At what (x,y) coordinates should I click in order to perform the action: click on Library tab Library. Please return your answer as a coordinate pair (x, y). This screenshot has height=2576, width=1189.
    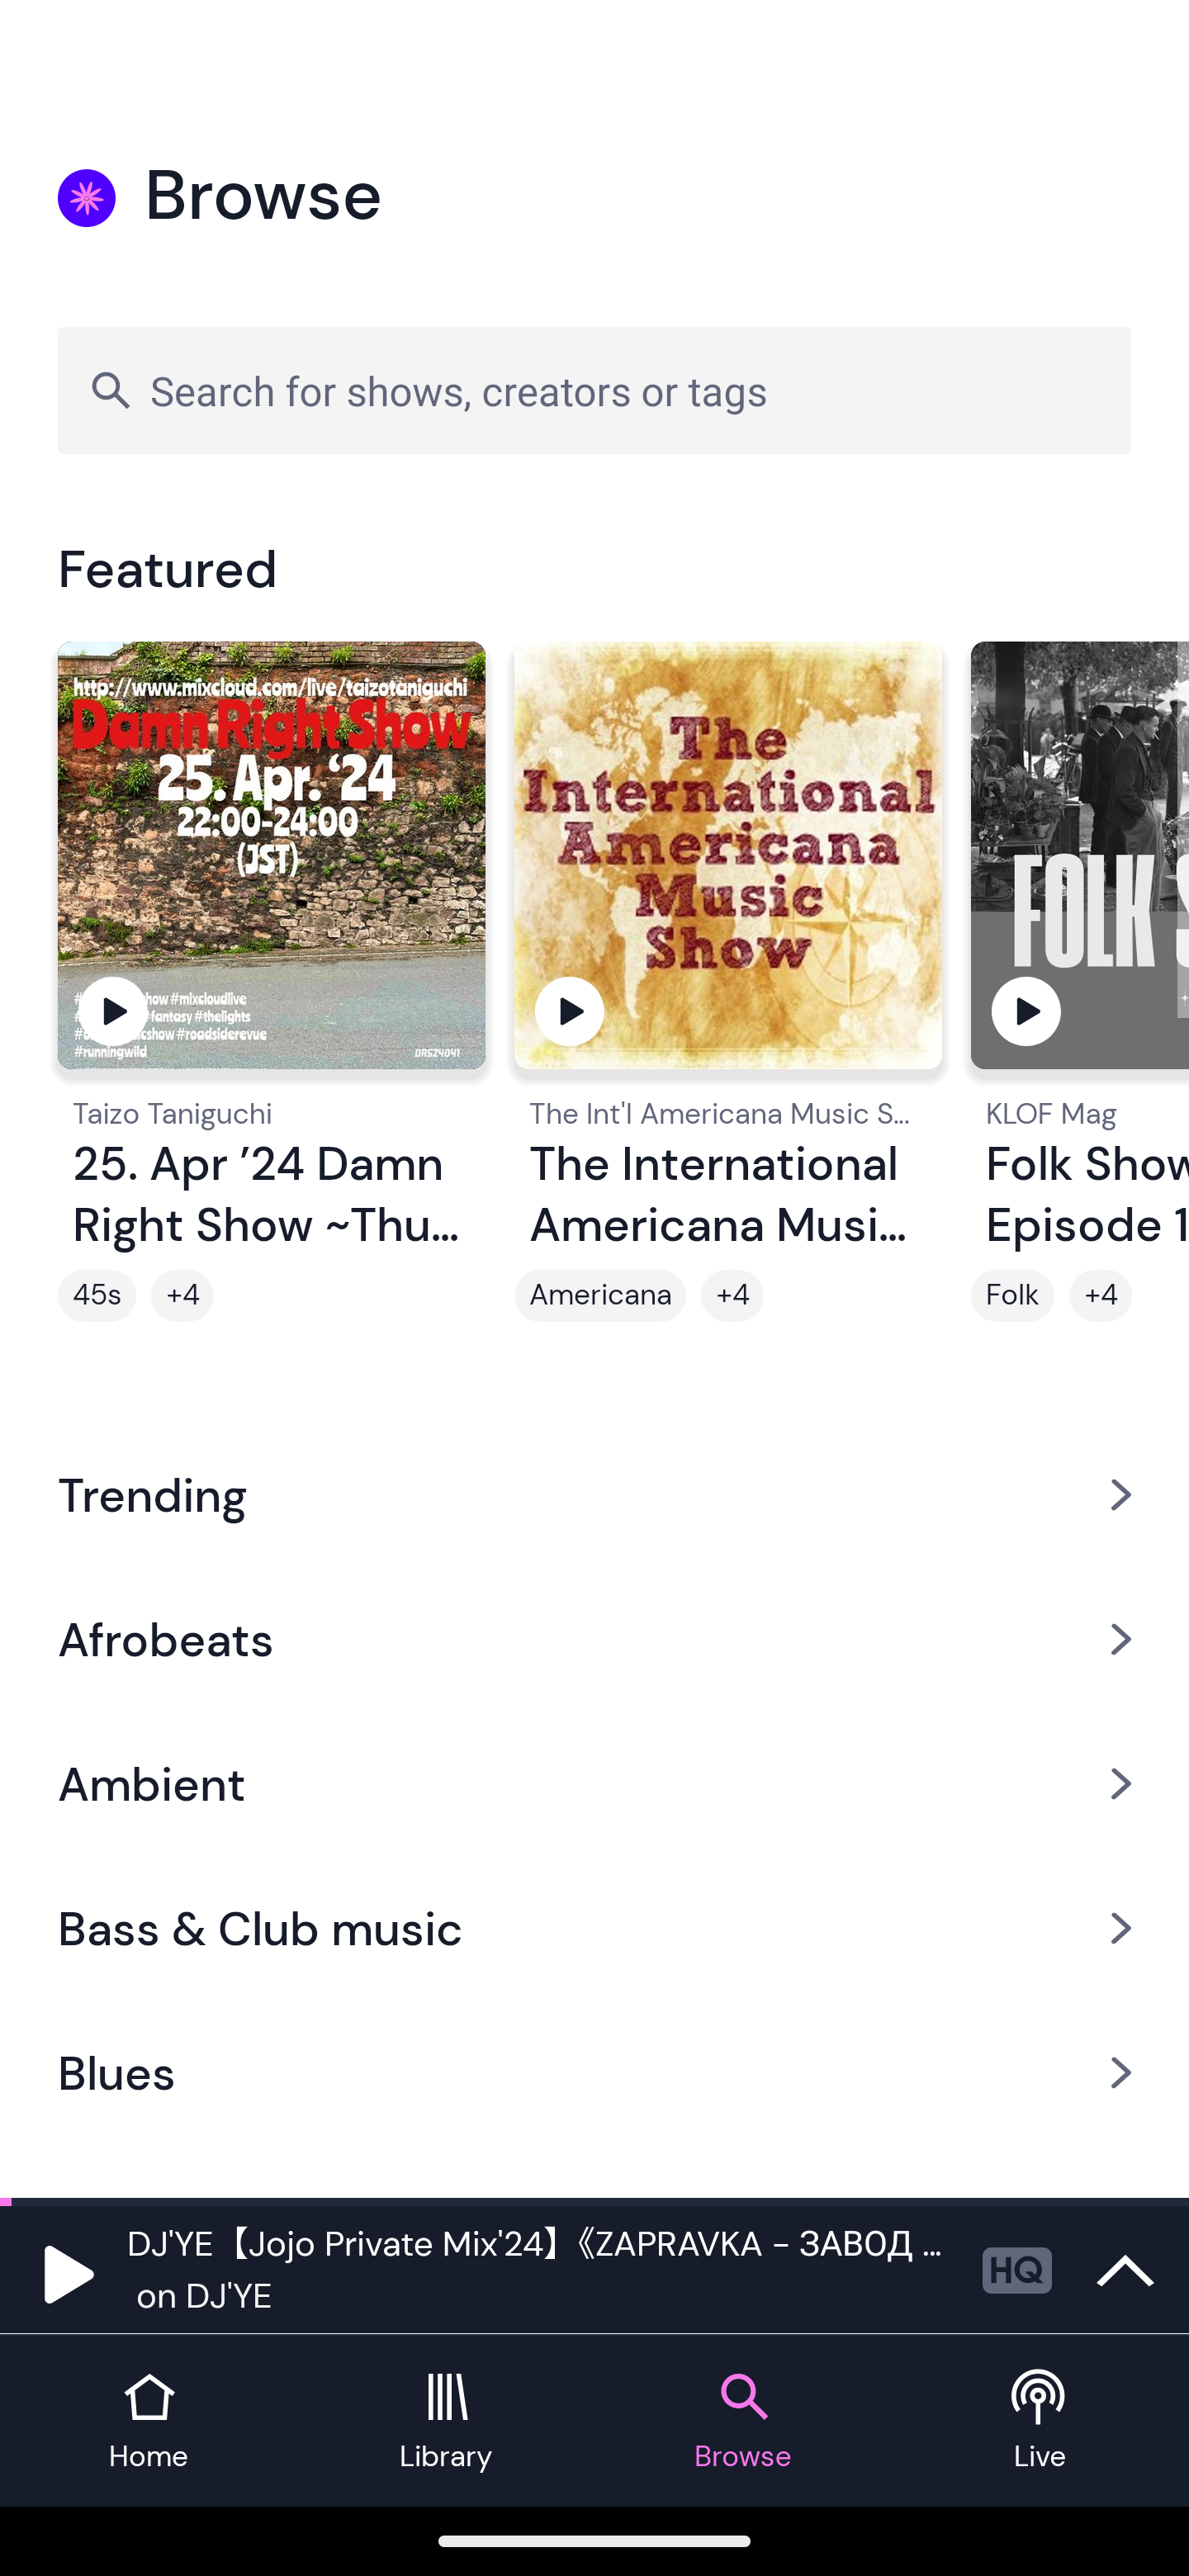
    Looking at the image, I should click on (446, 2421).